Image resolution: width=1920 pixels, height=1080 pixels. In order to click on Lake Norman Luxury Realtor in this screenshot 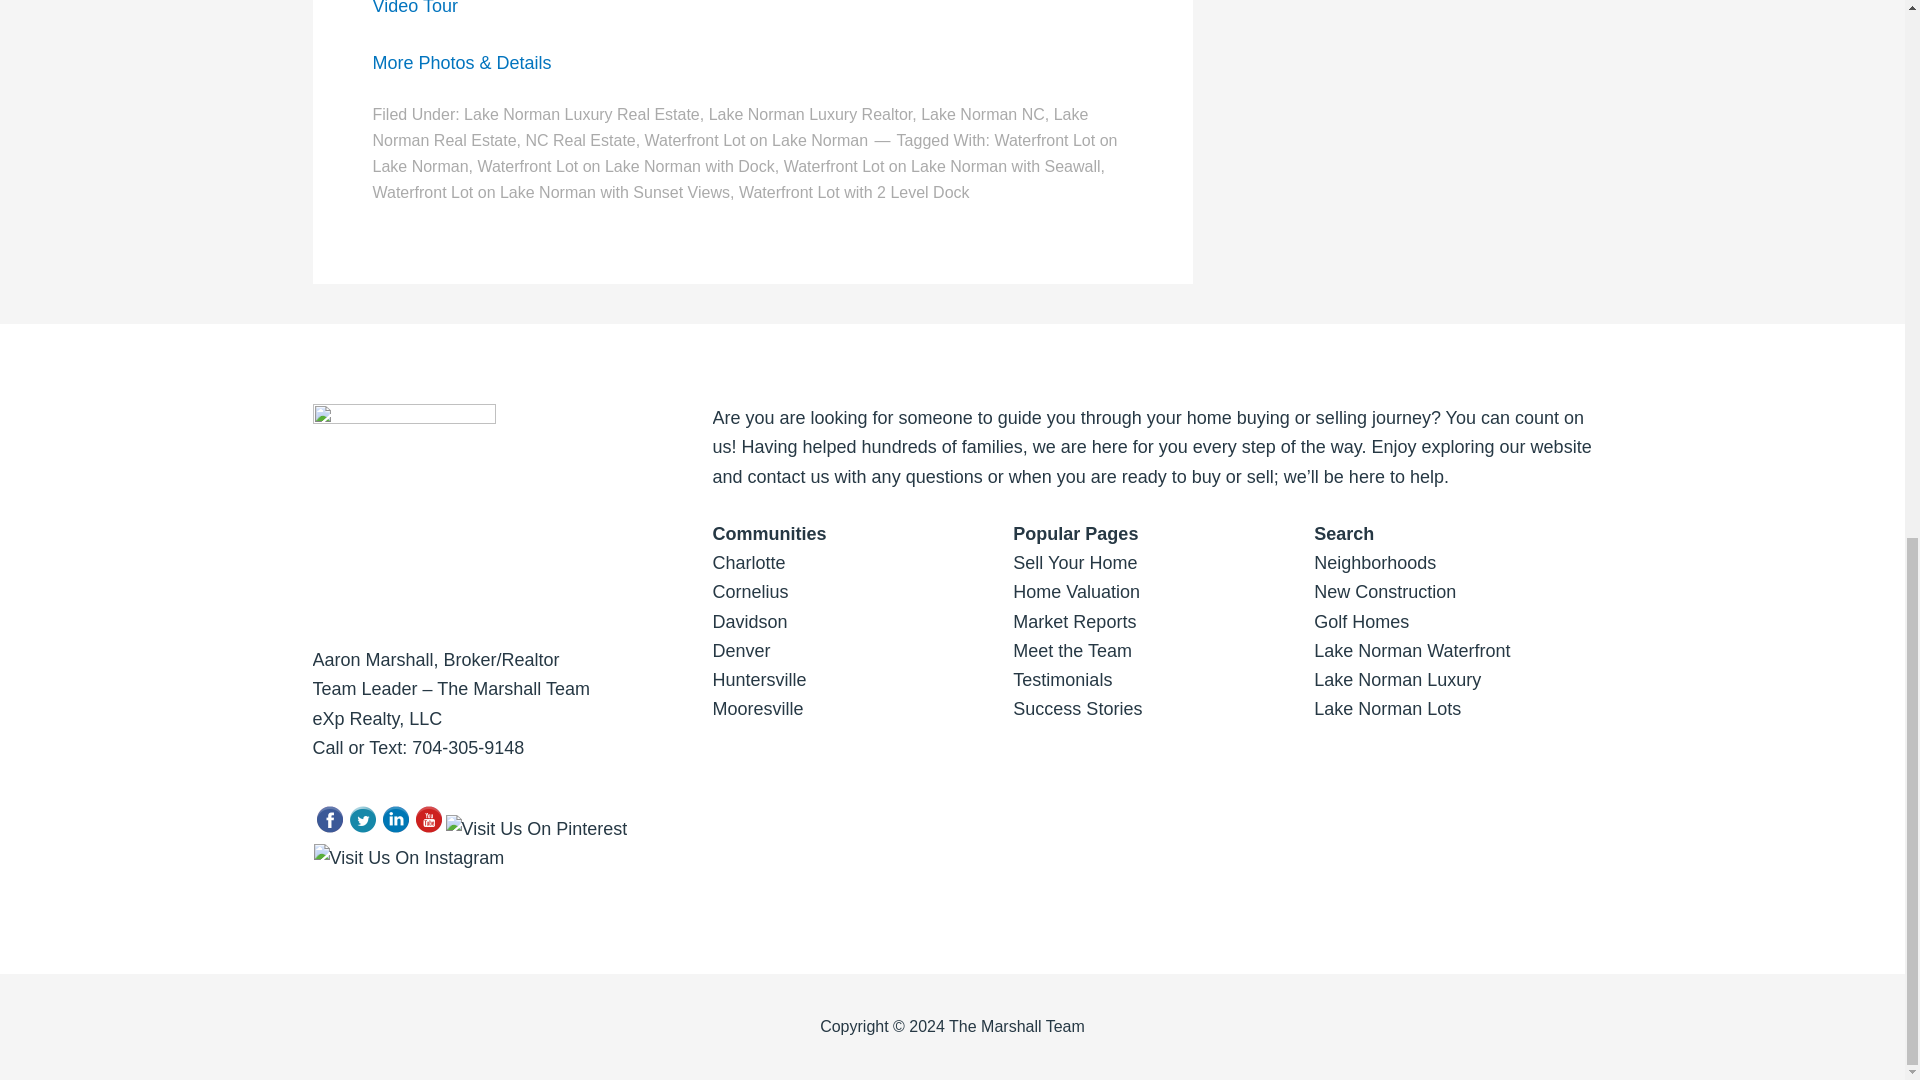, I will do `click(810, 114)`.